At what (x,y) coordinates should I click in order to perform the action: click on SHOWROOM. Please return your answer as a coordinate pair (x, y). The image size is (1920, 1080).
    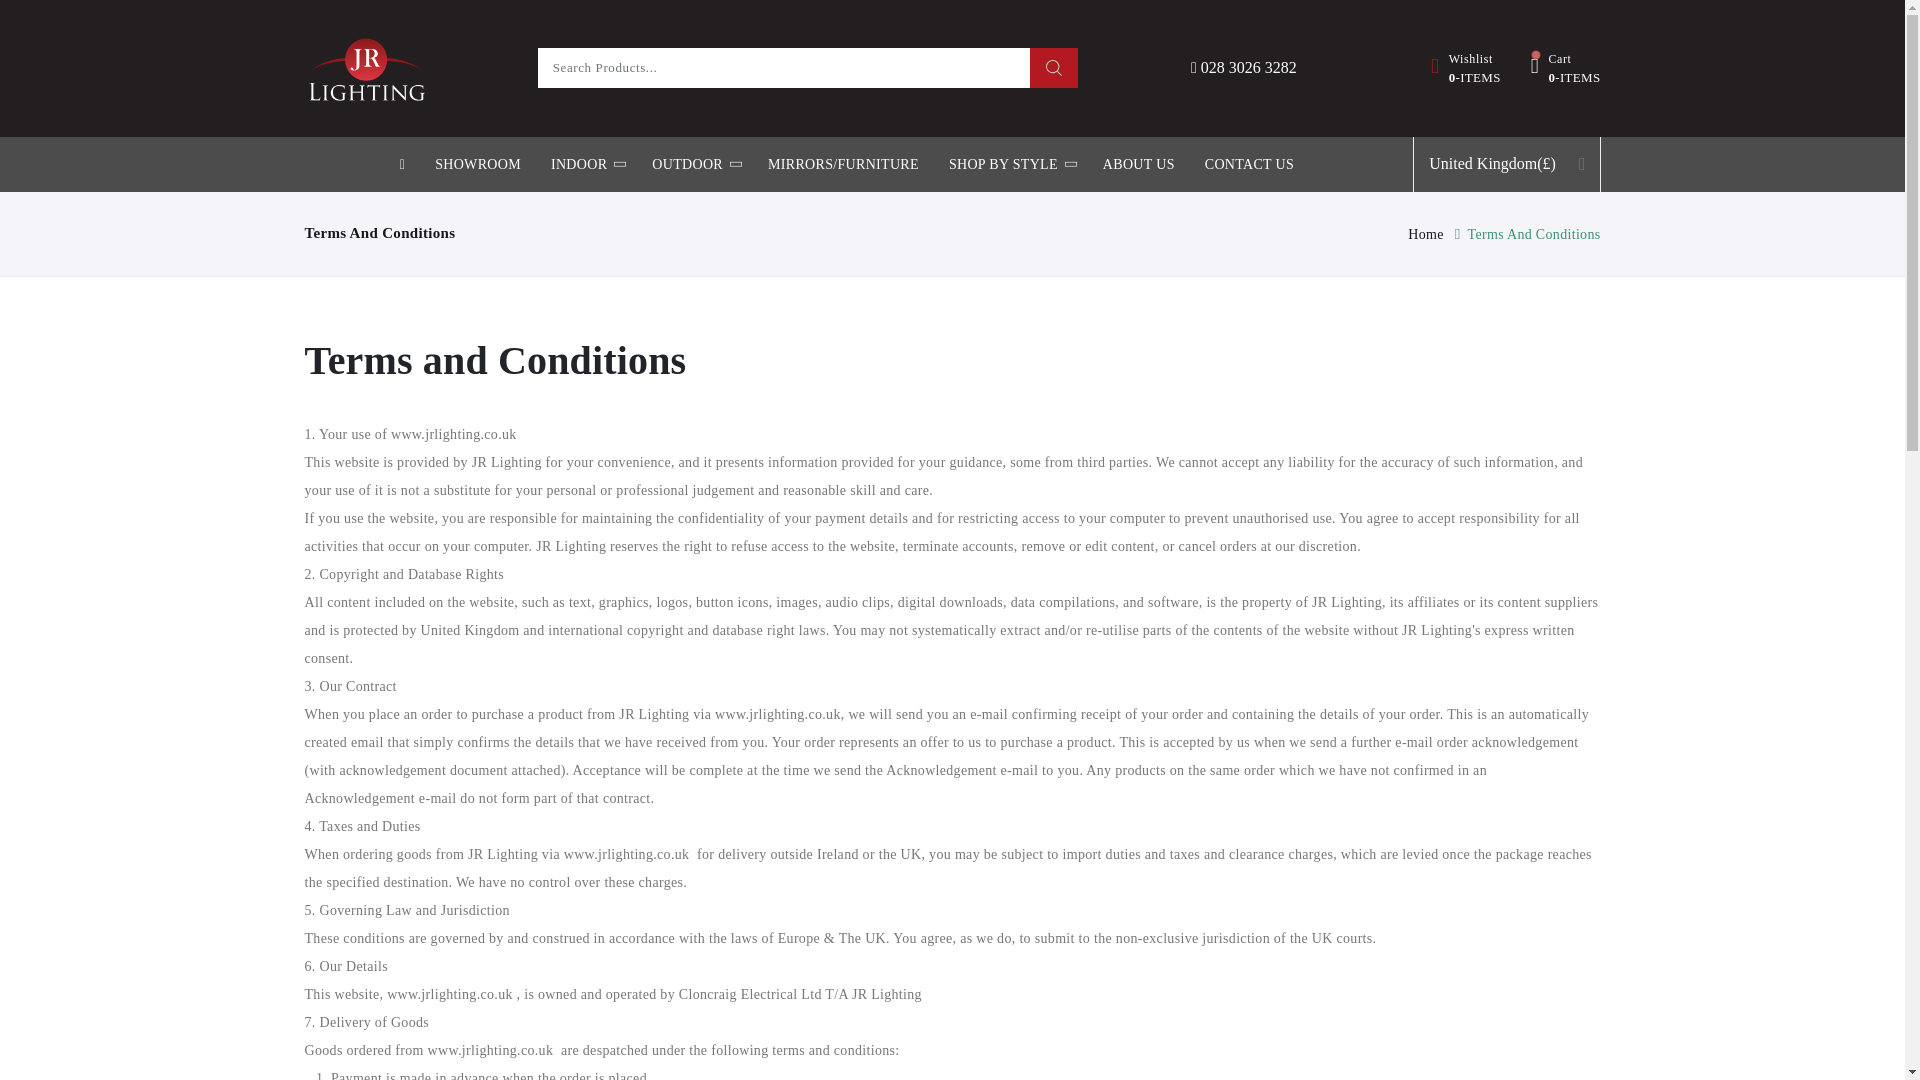
    Looking at the image, I should click on (478, 164).